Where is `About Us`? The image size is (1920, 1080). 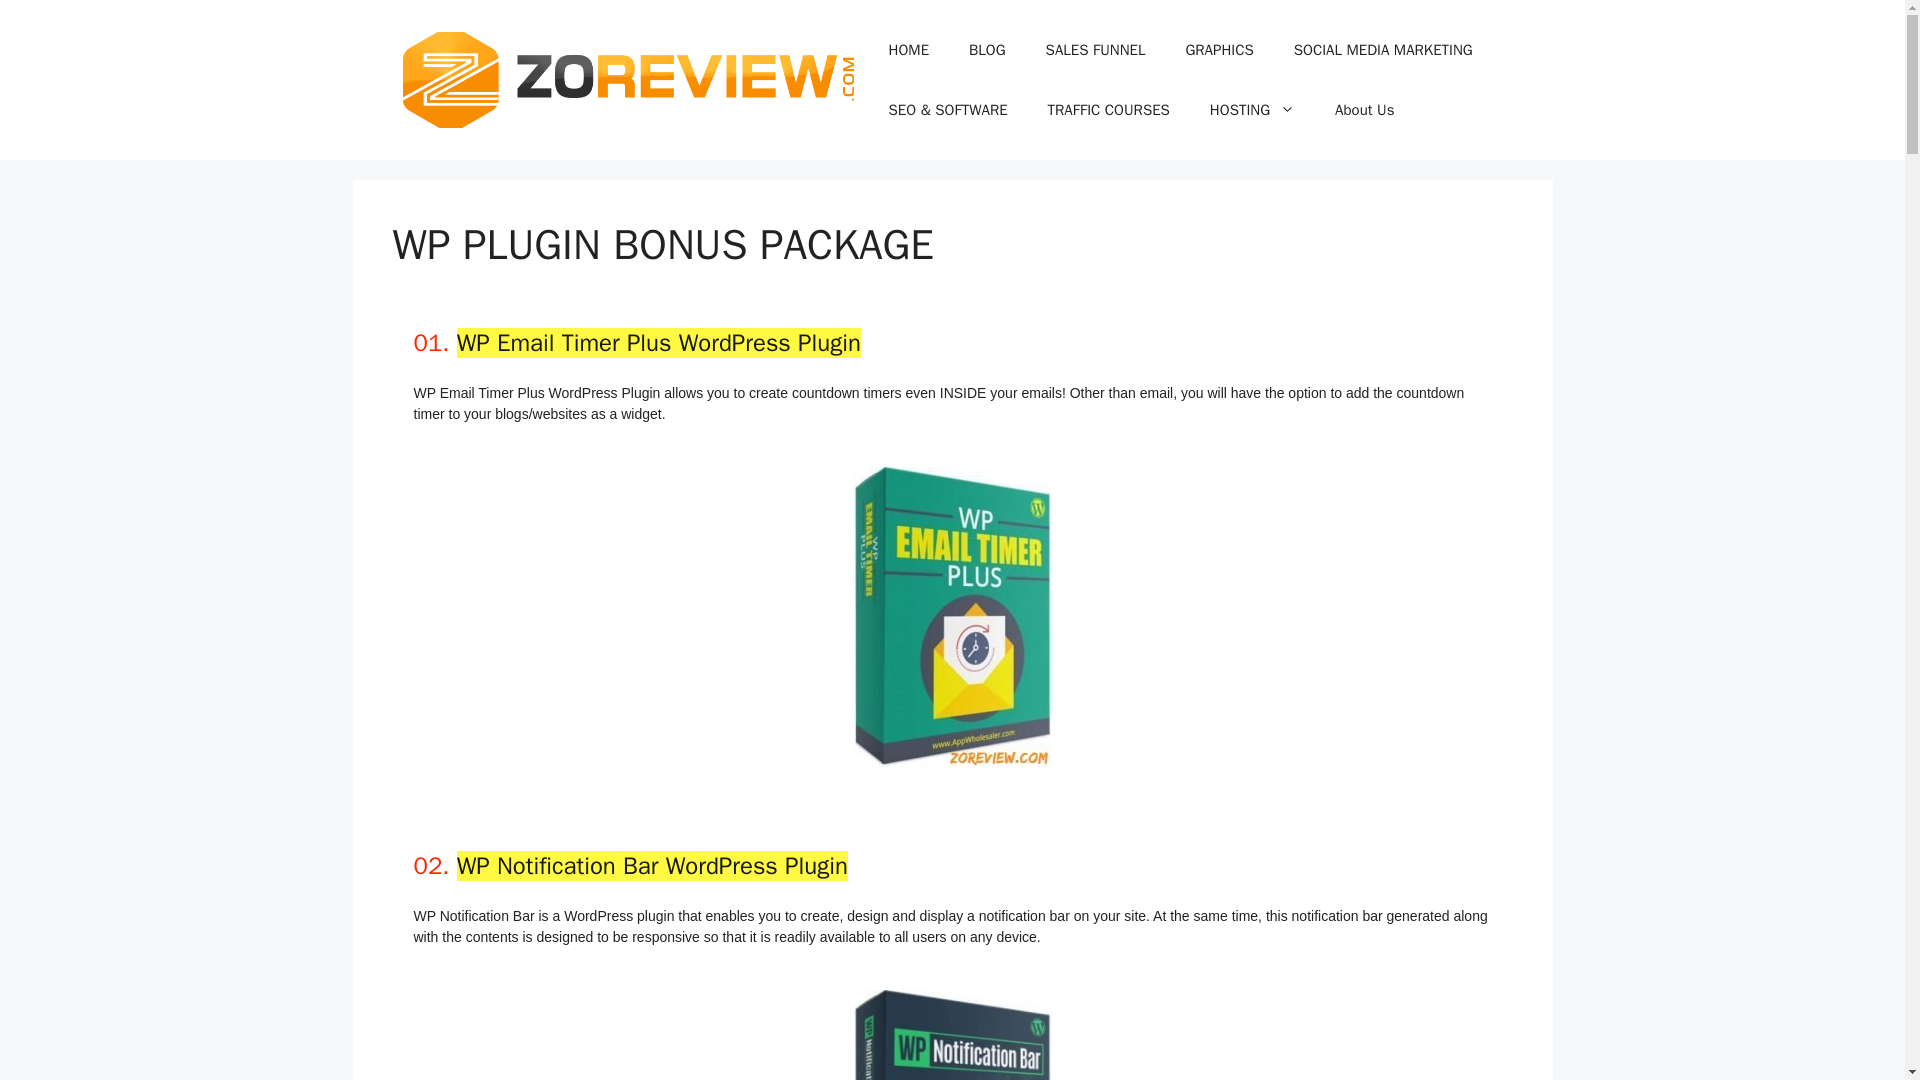 About Us is located at coordinates (1364, 110).